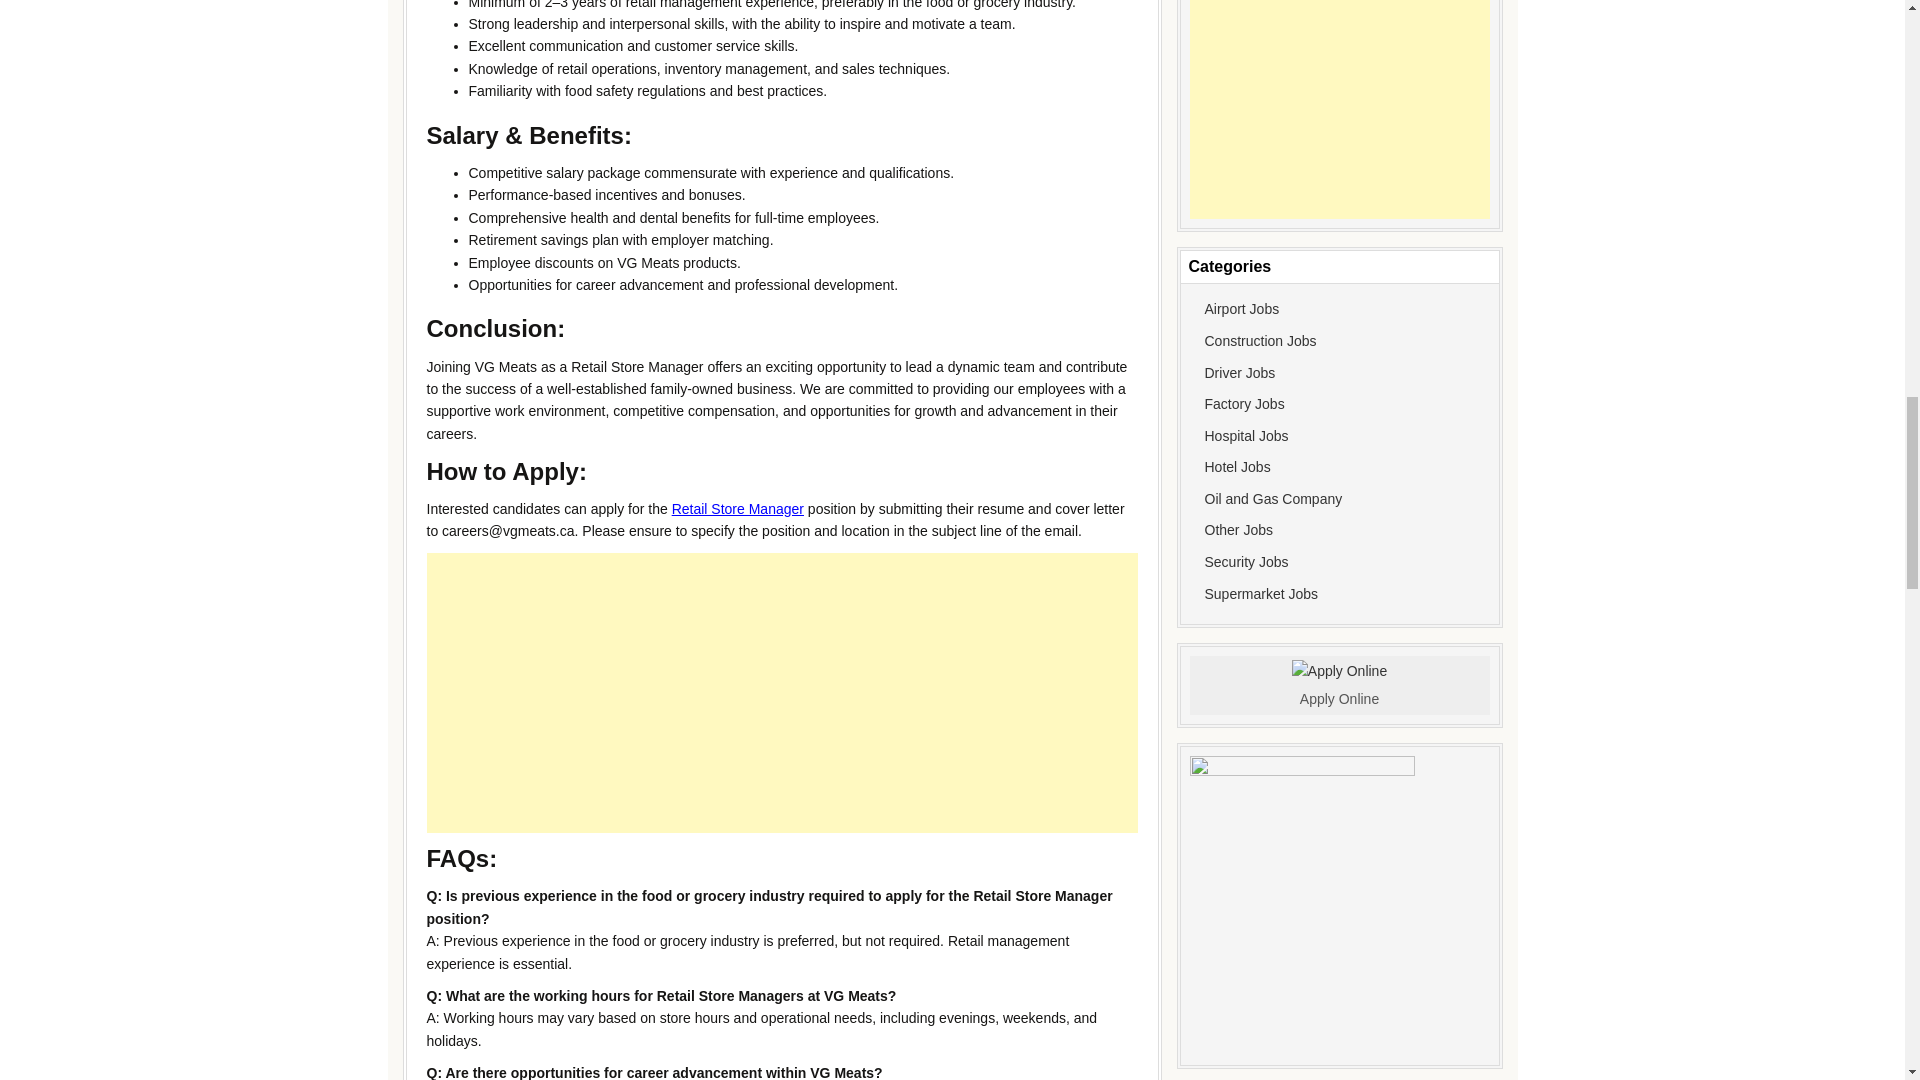 The height and width of the screenshot is (1080, 1920). Describe the element at coordinates (1259, 340) in the screenshot. I see `Construction Jobs` at that location.